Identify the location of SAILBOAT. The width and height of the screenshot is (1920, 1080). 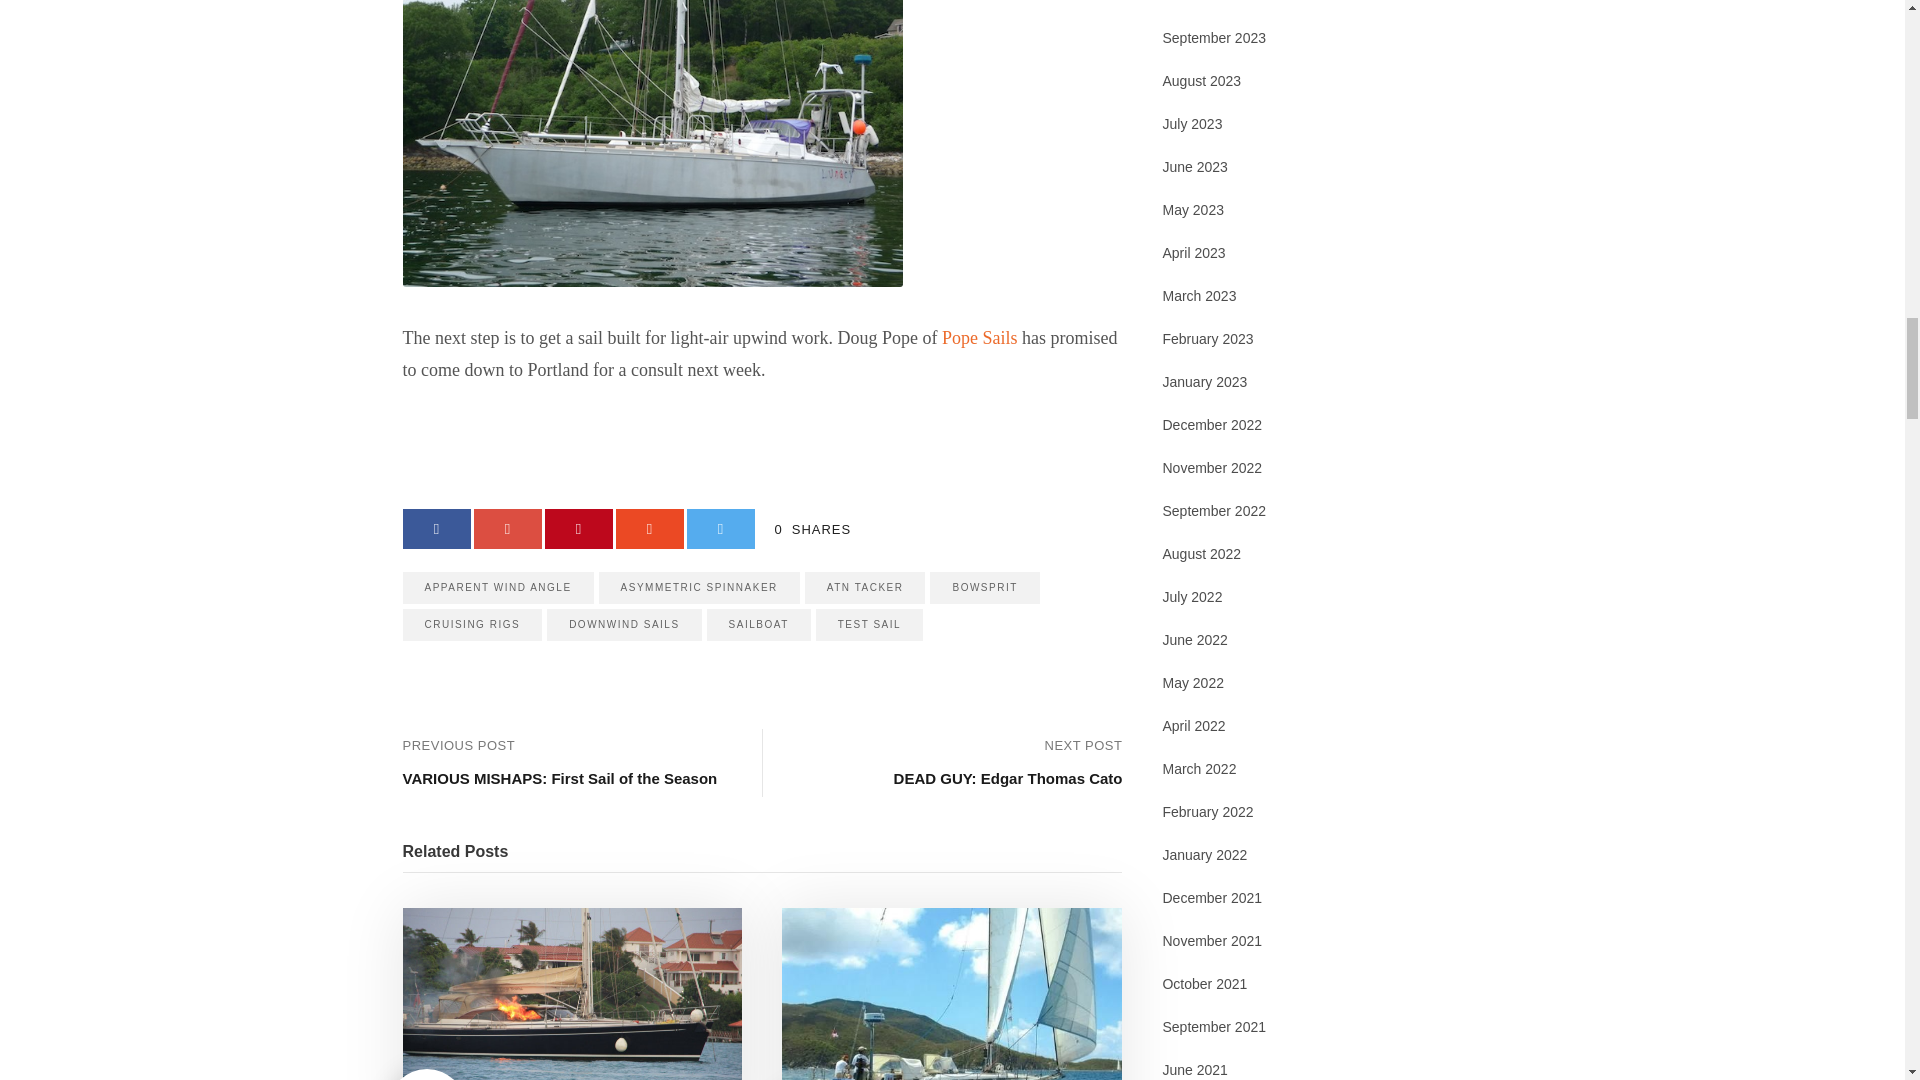
(758, 625).